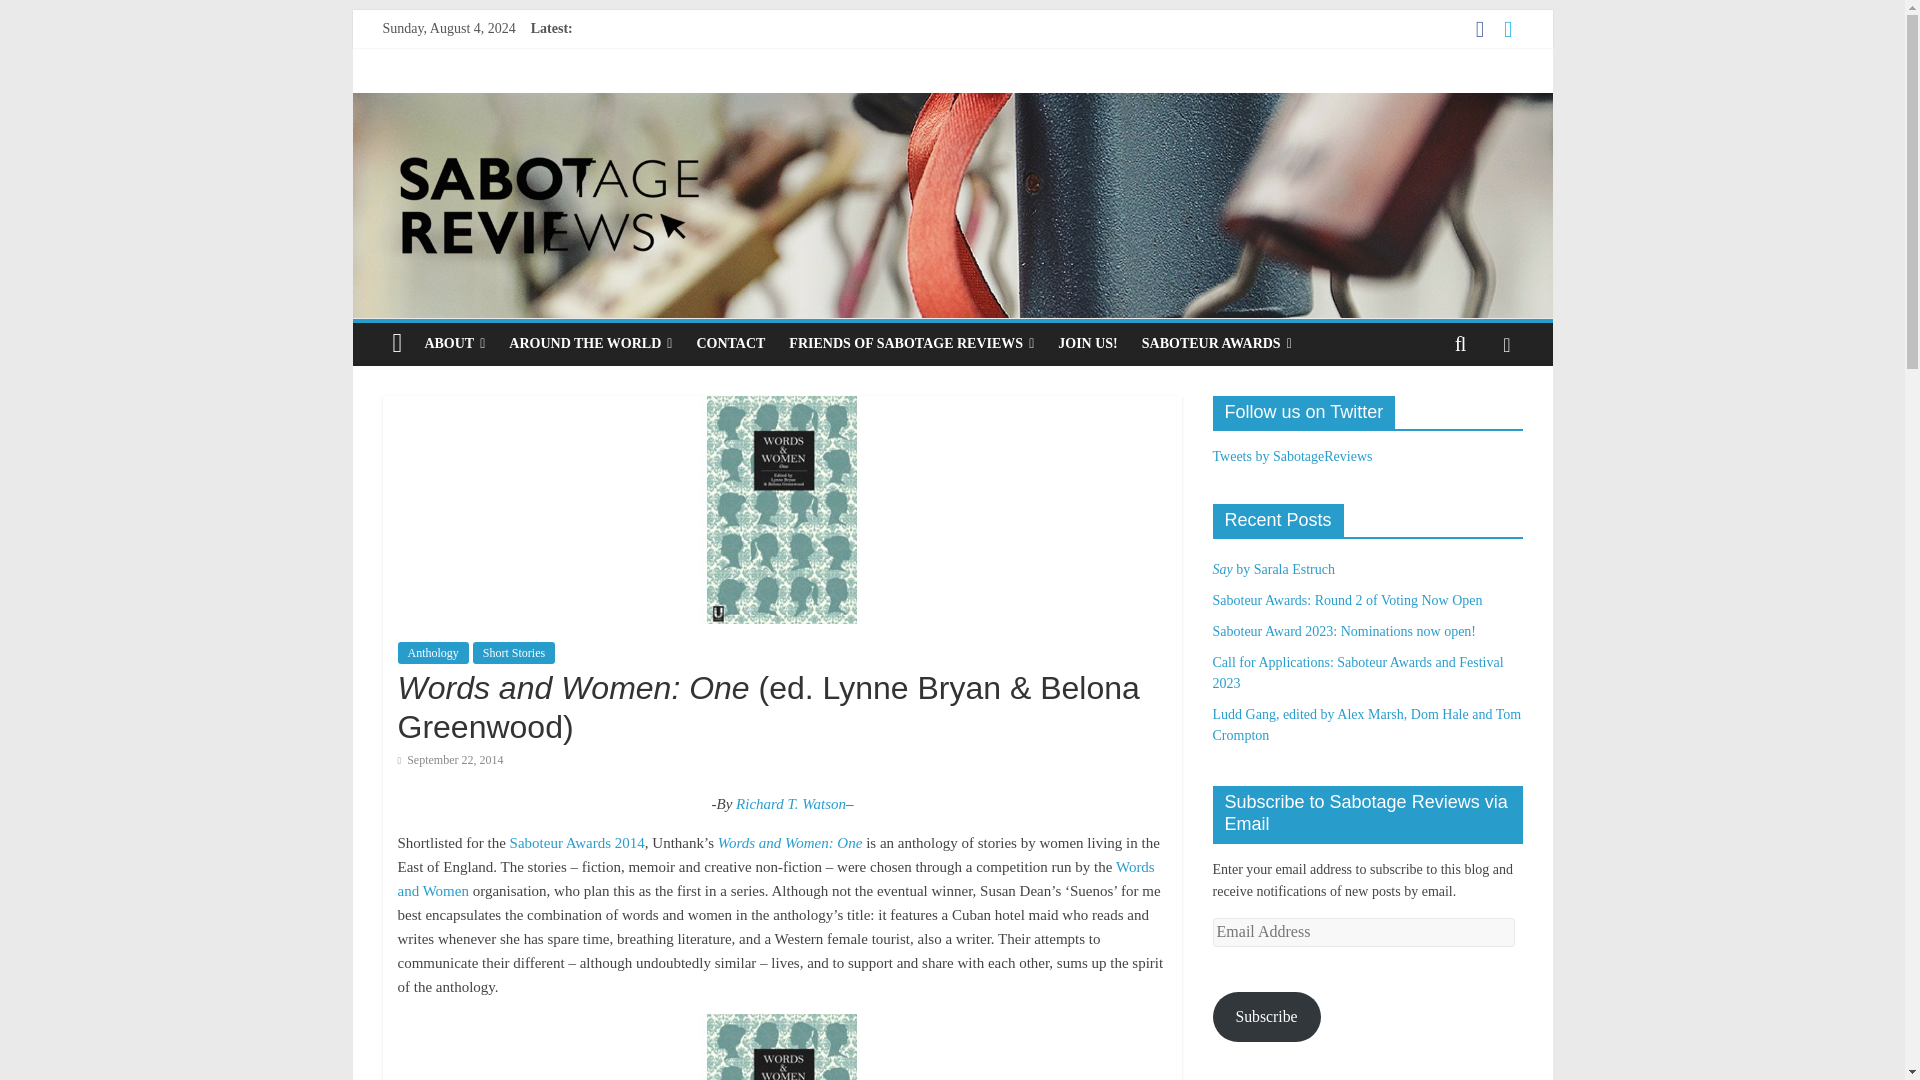  What do you see at coordinates (790, 842) in the screenshot?
I see `Words and Women: One online` at bounding box center [790, 842].